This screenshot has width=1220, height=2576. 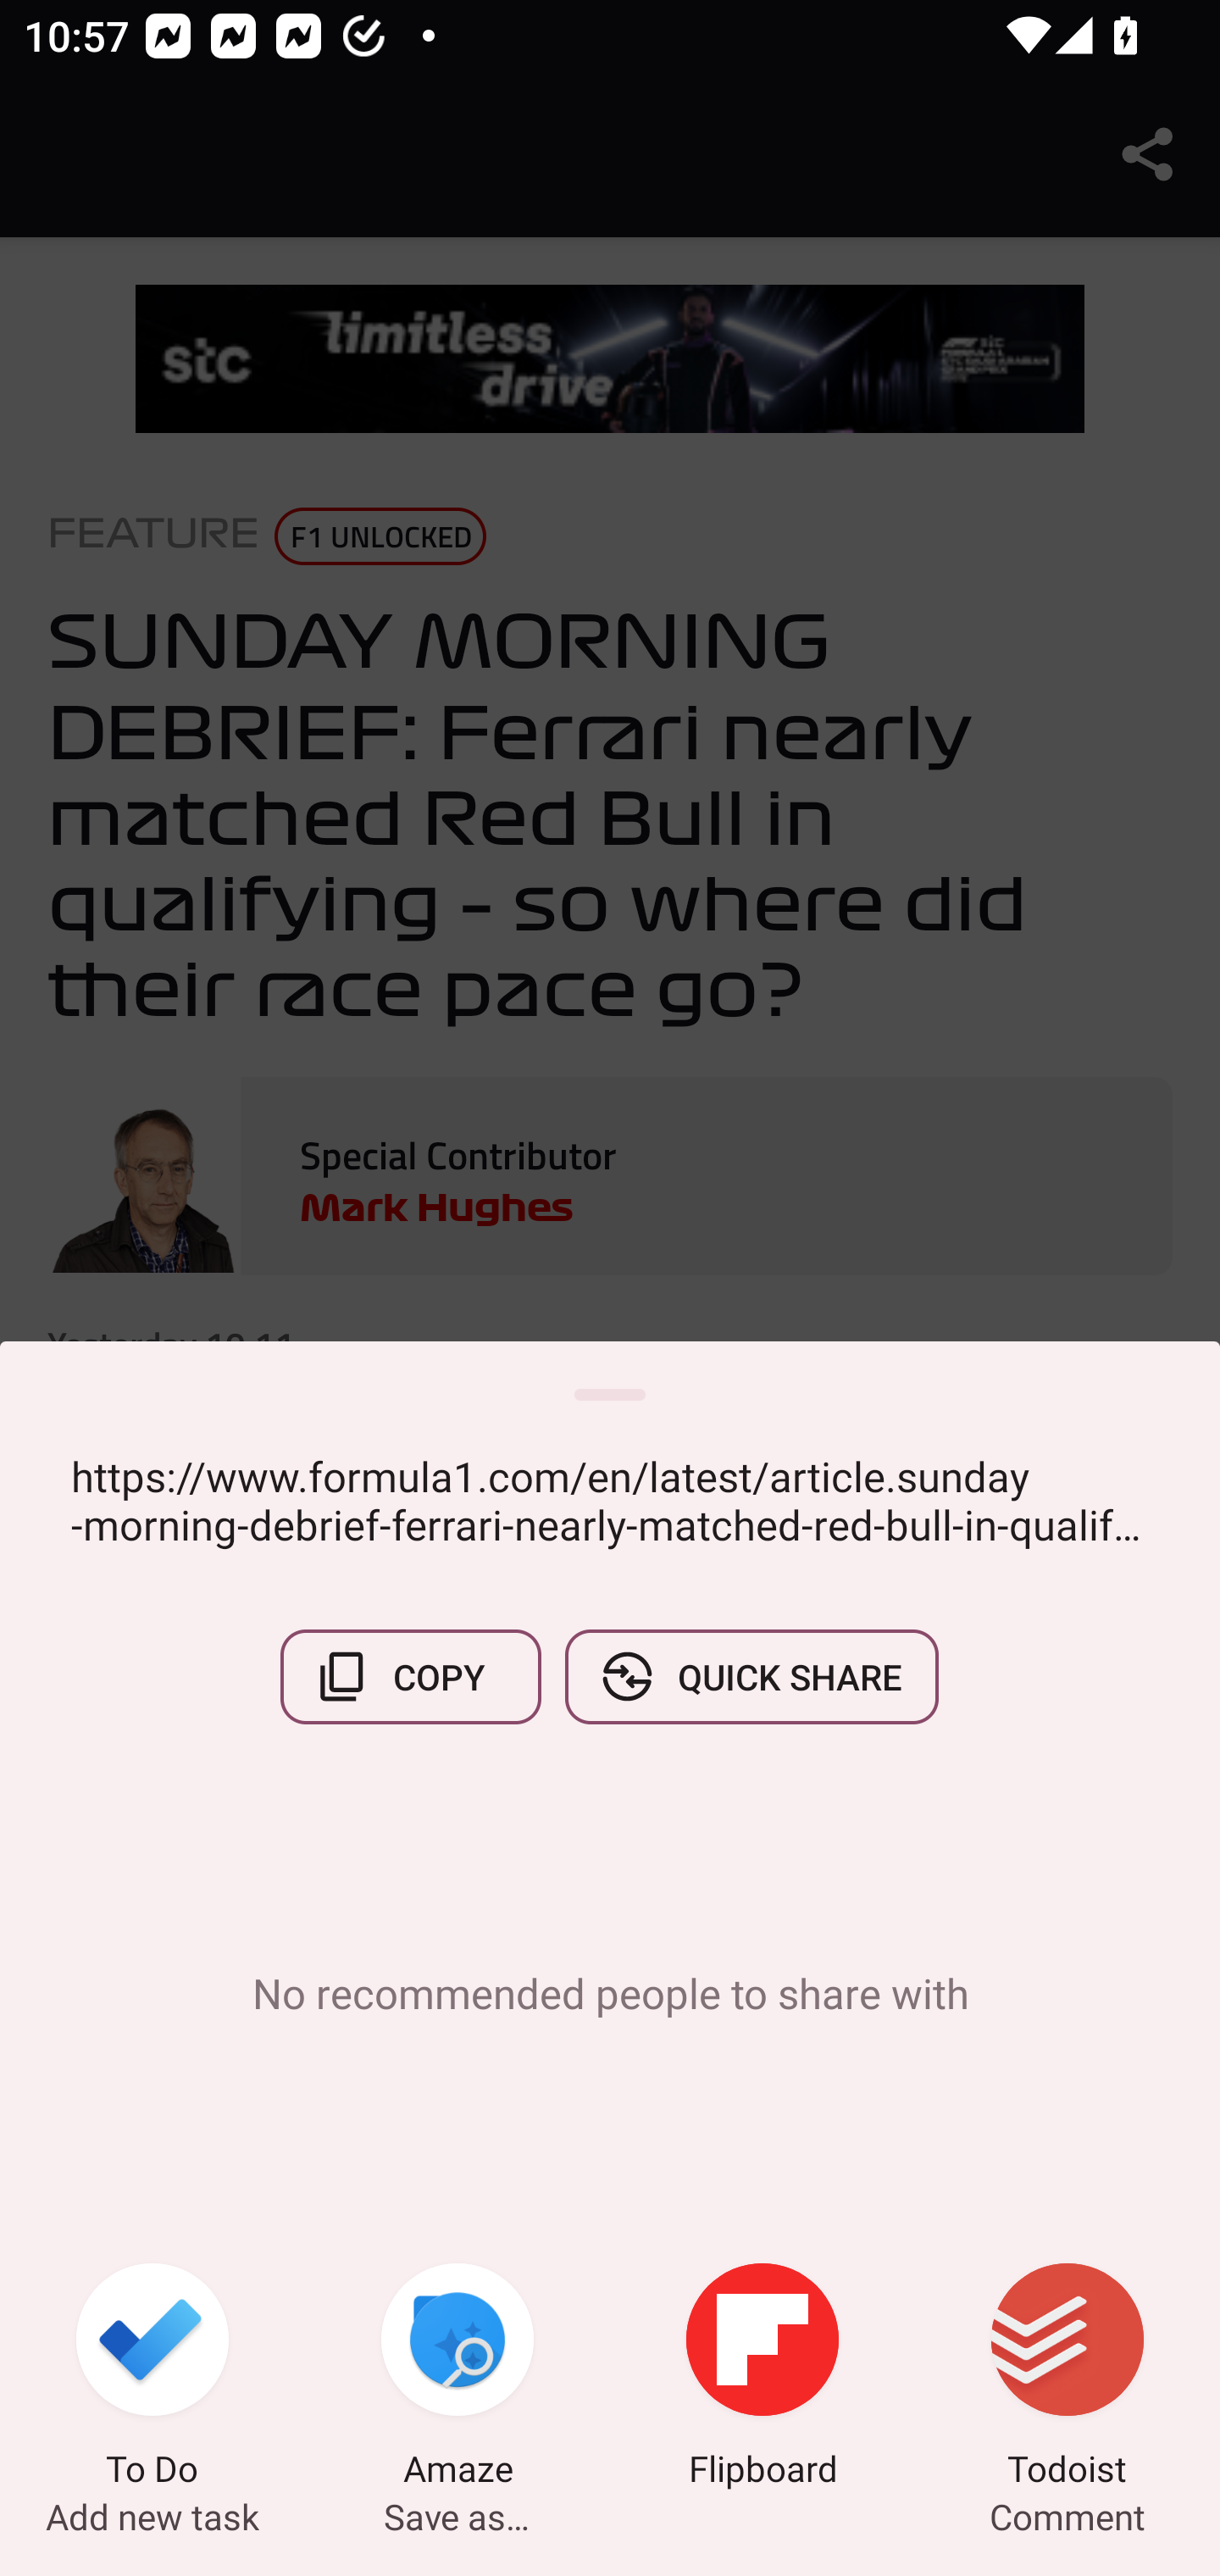 I want to click on Amaze Save as…, so click(x=457, y=2379).